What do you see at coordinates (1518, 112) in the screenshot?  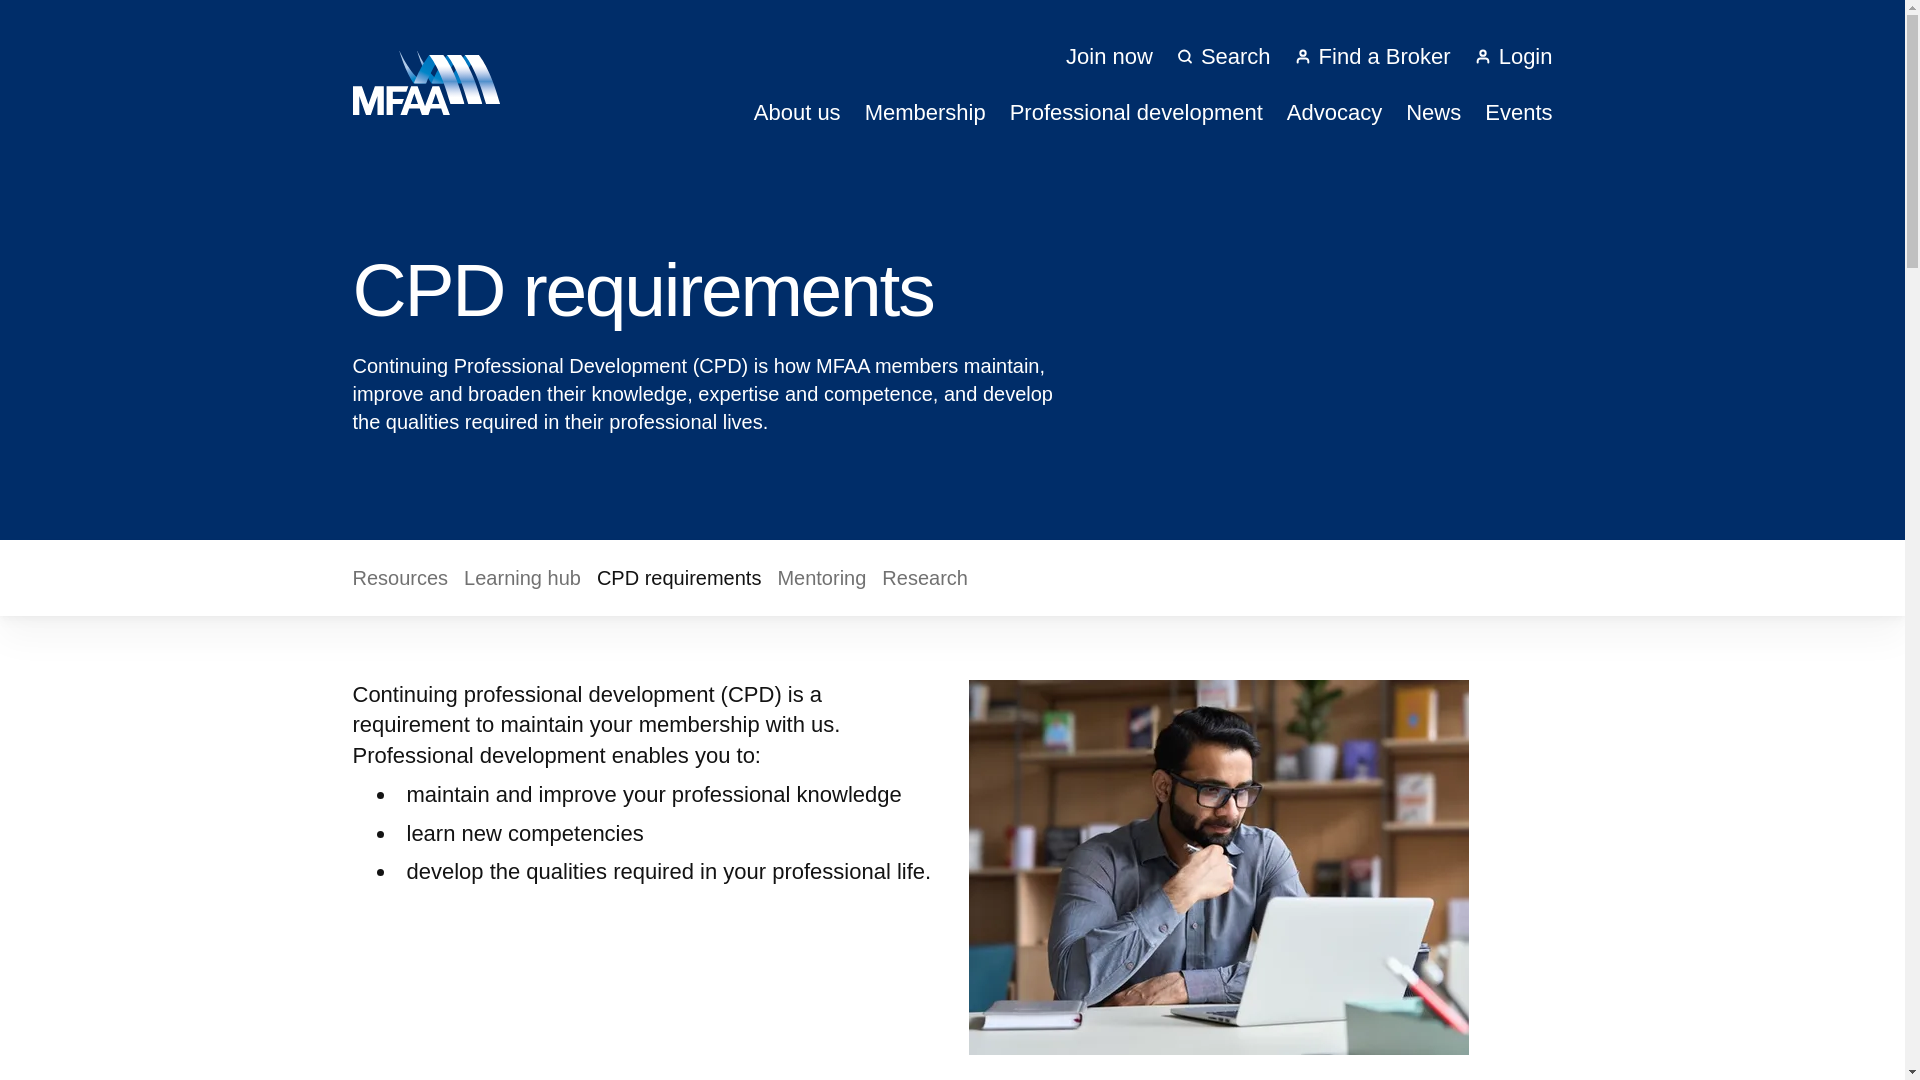 I see `Events` at bounding box center [1518, 112].